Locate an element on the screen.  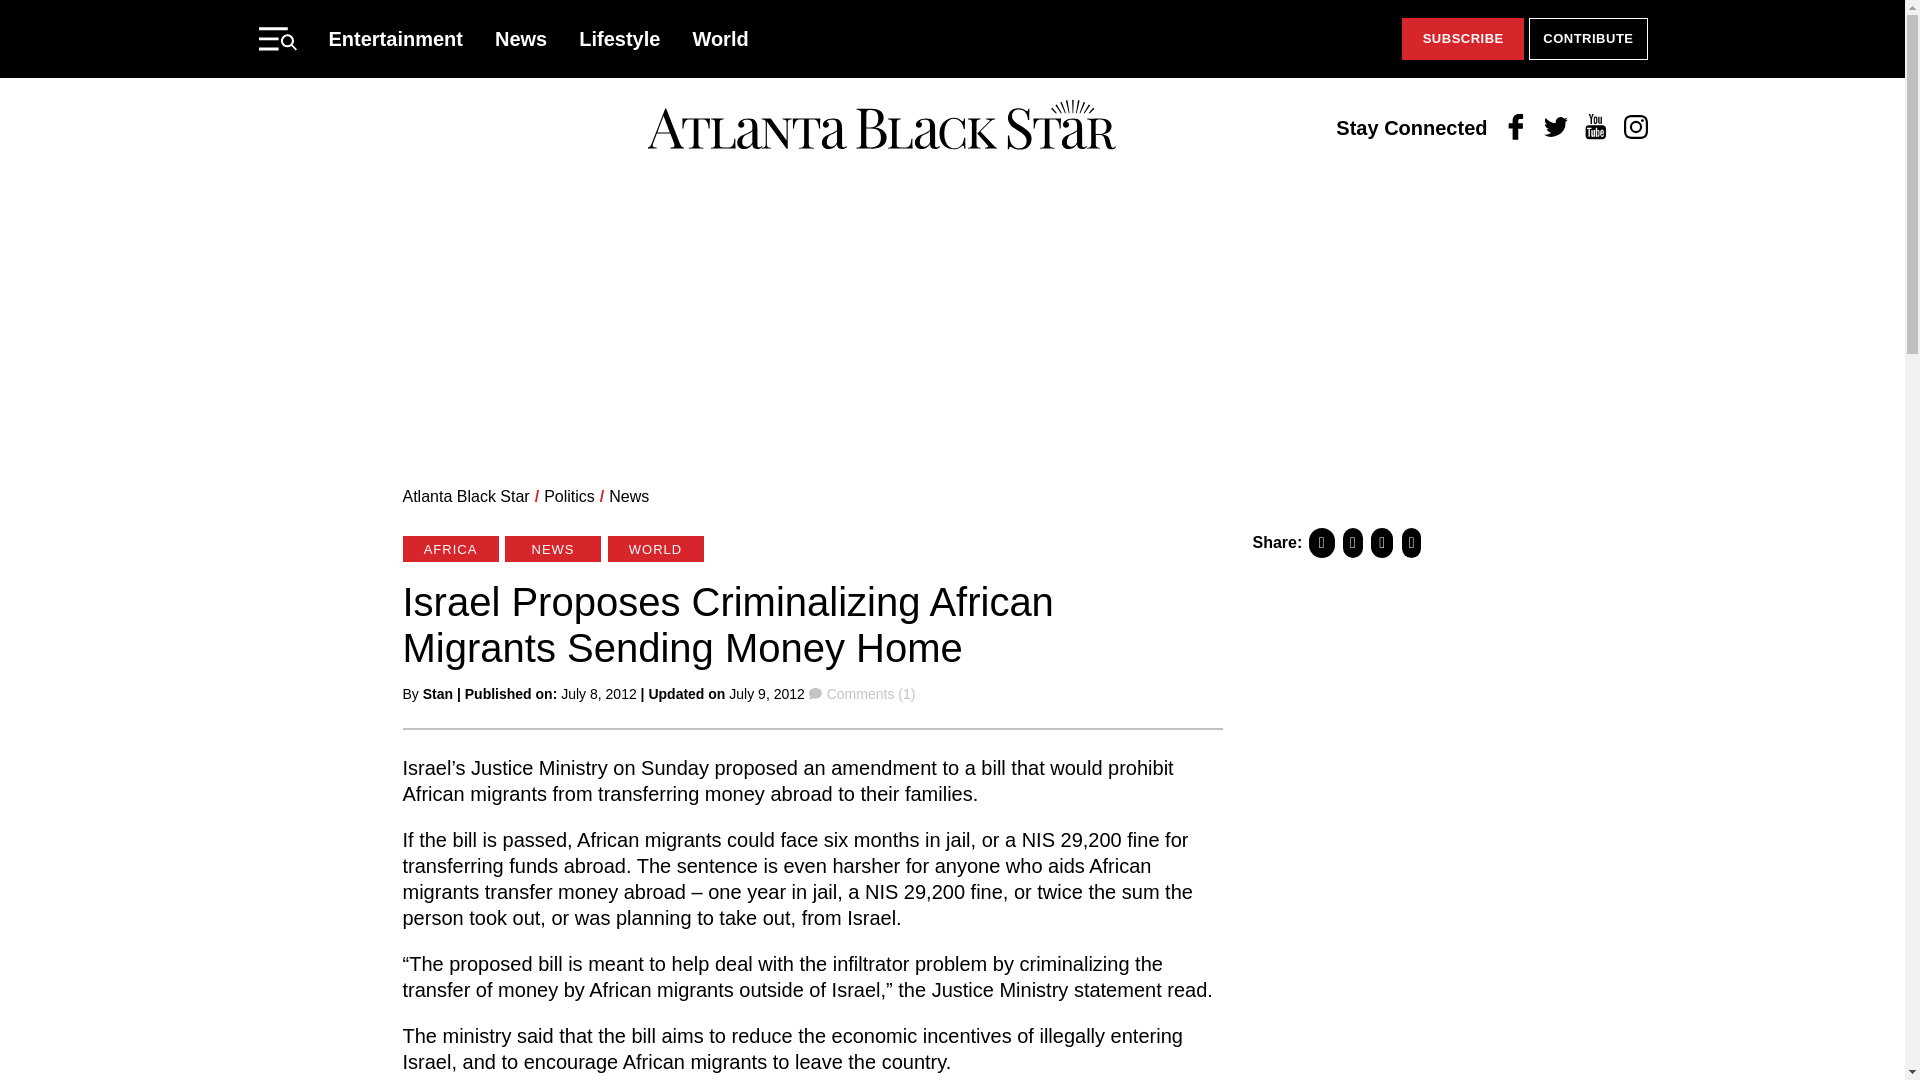
Lifestyle is located at coordinates (620, 38).